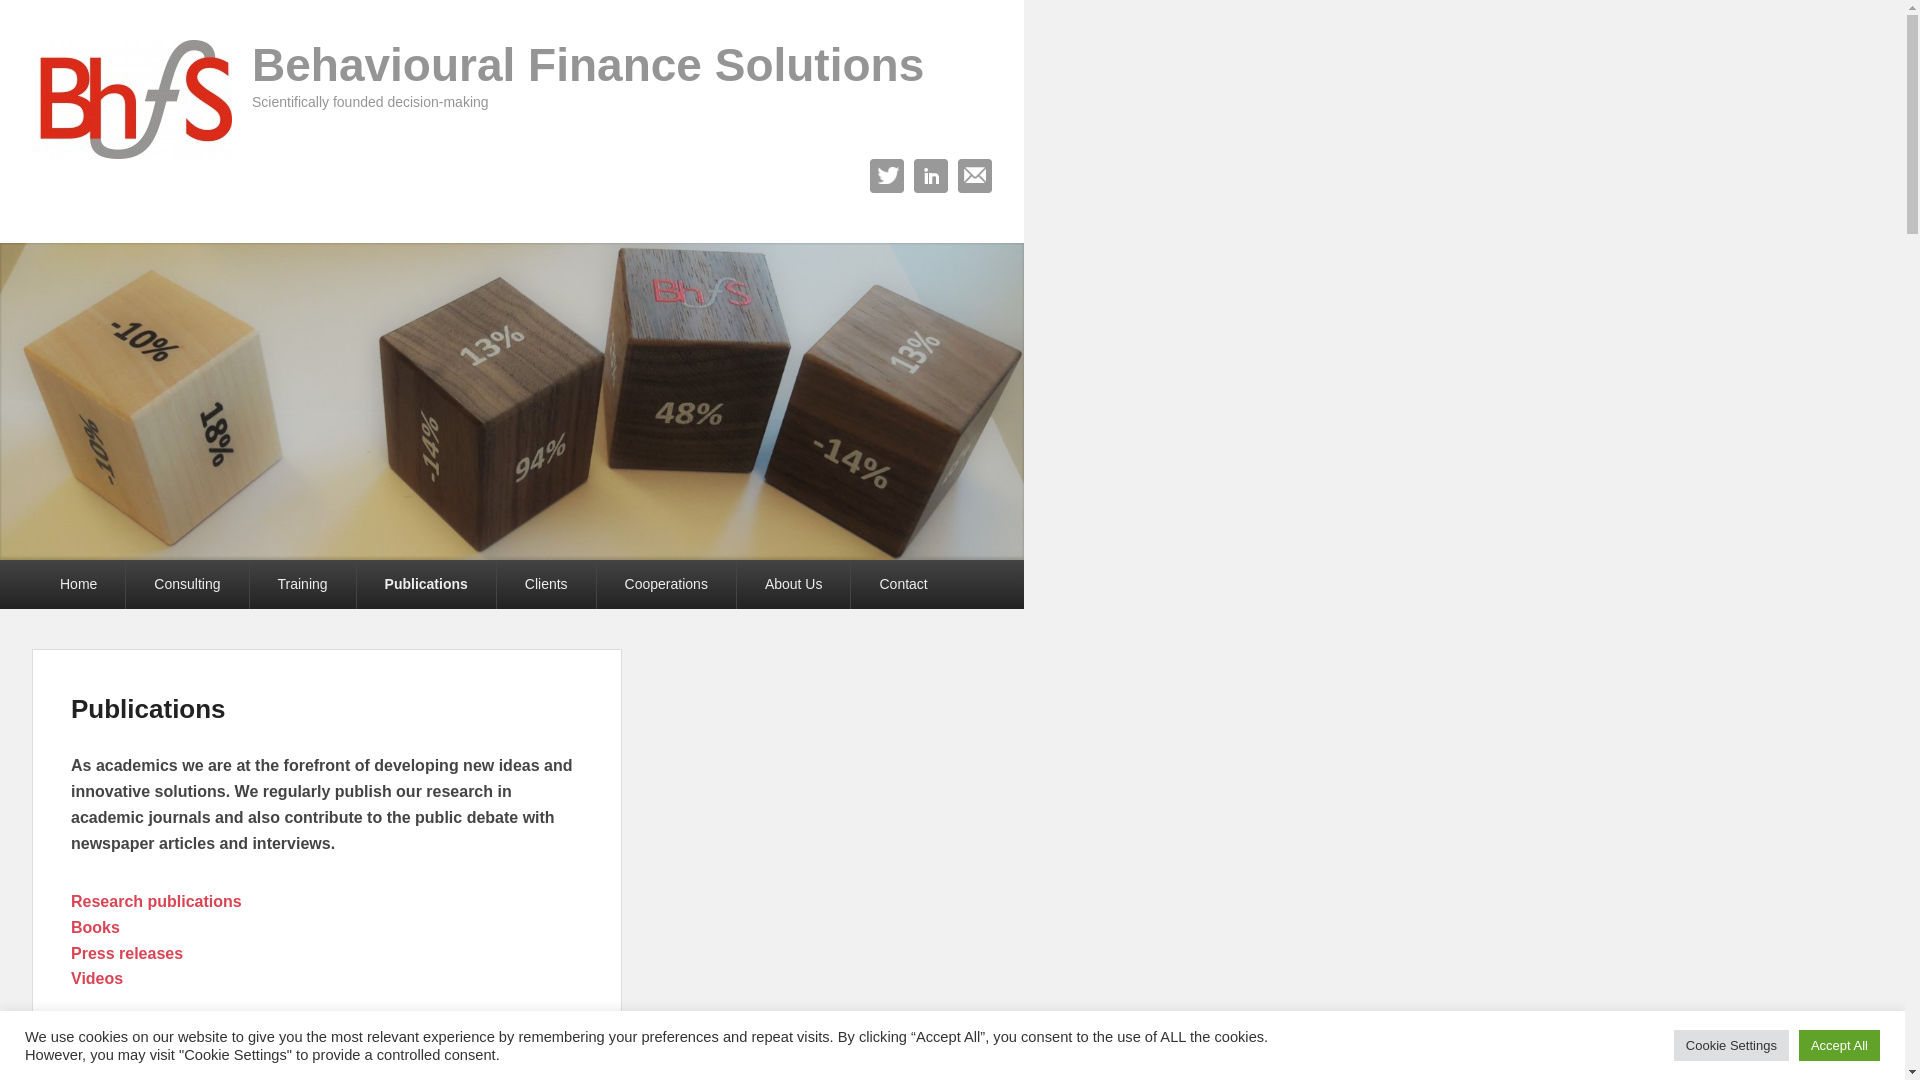 The width and height of the screenshot is (1920, 1080). Describe the element at coordinates (187, 584) in the screenshot. I see `Consulting` at that location.